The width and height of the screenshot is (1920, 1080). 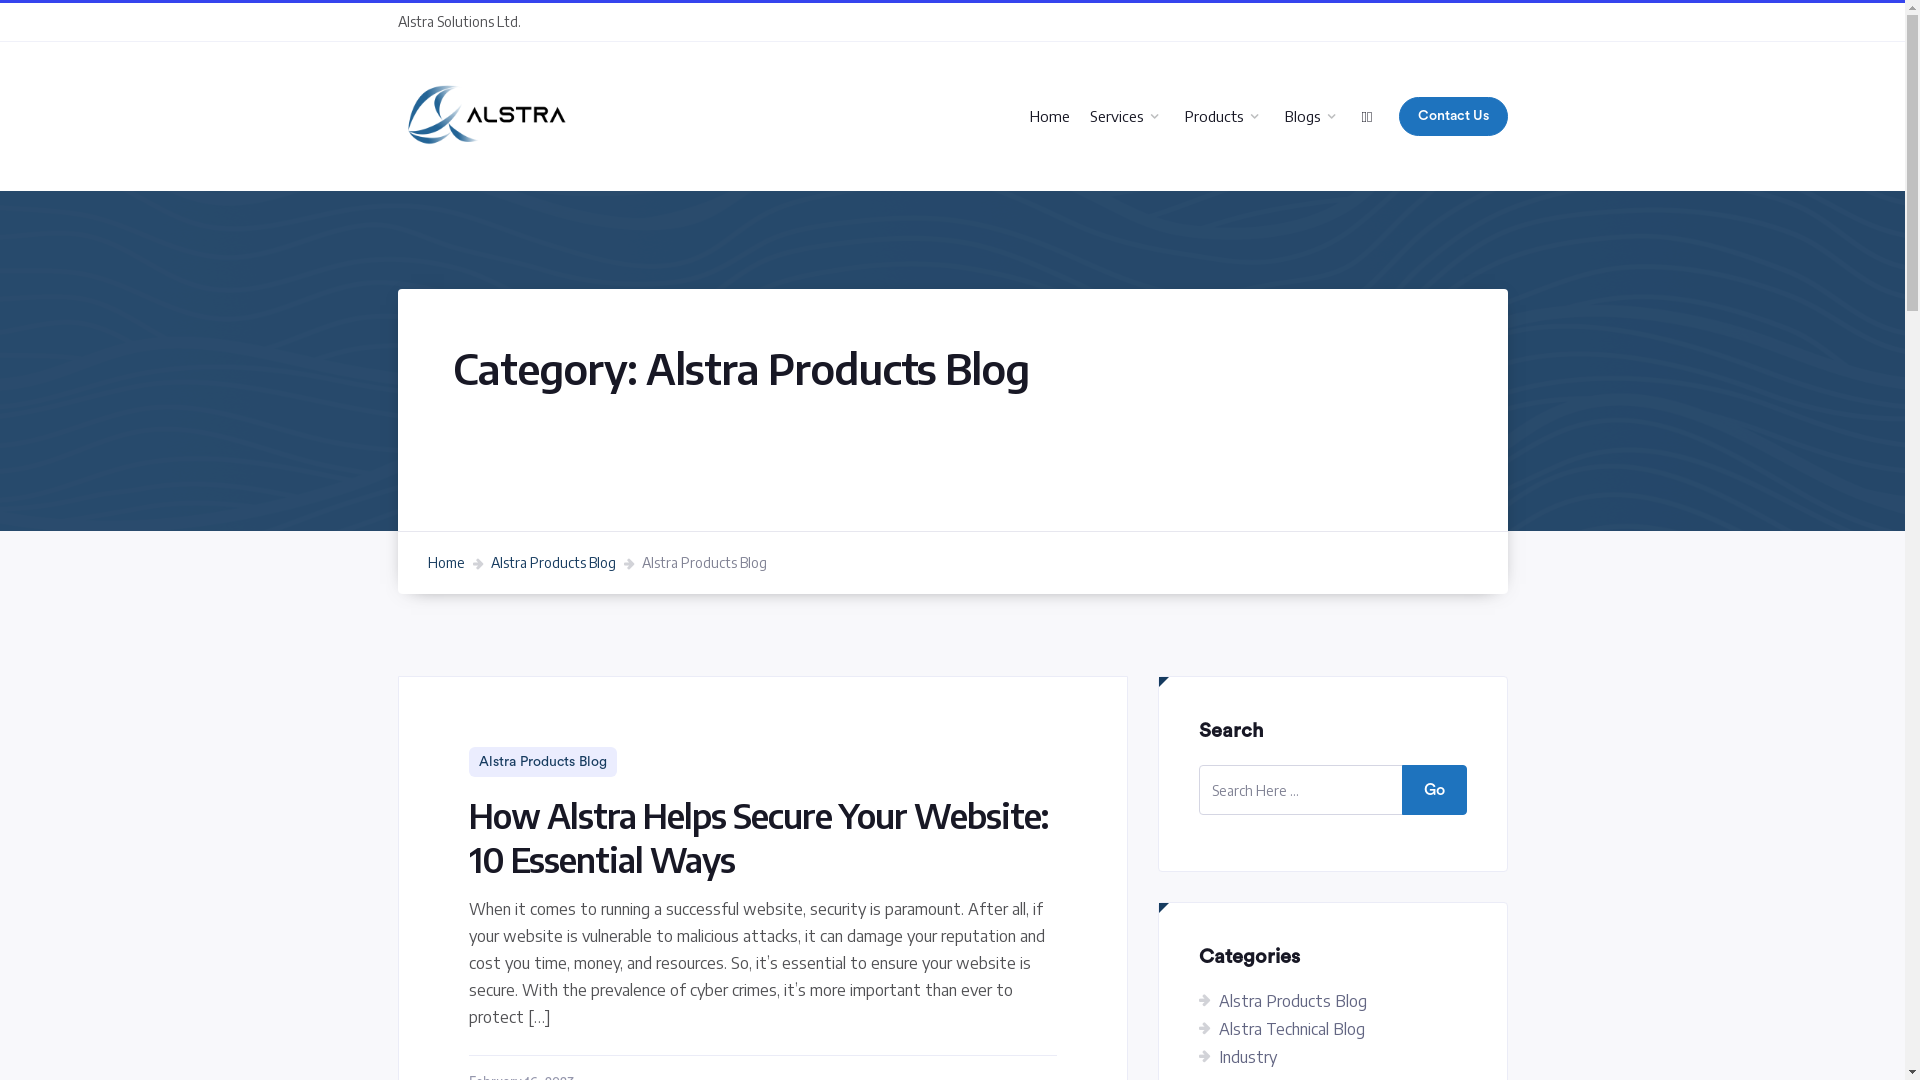 What do you see at coordinates (758, 837) in the screenshot?
I see `How Alstra Helps Secure Your Website: 10 Essential Ways` at bounding box center [758, 837].